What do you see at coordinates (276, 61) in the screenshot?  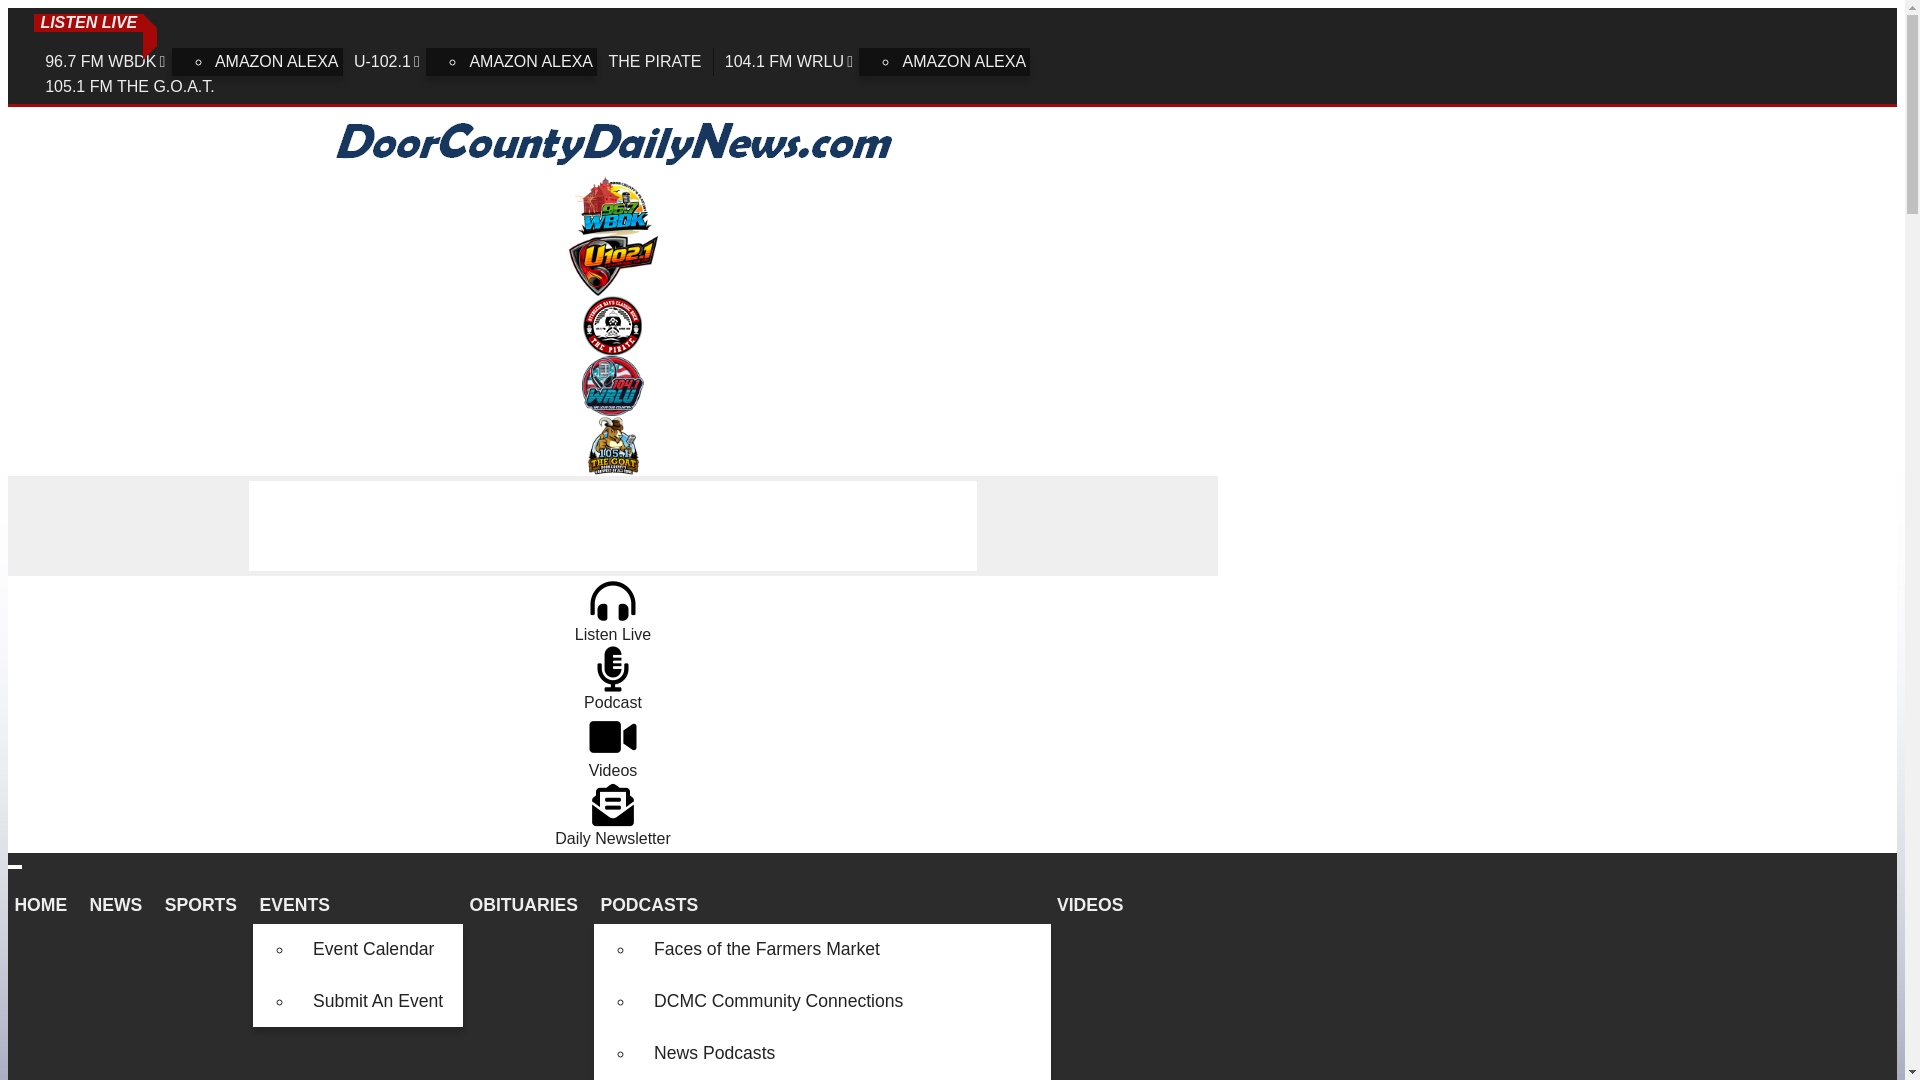 I see `AMAZON ALEXA` at bounding box center [276, 61].